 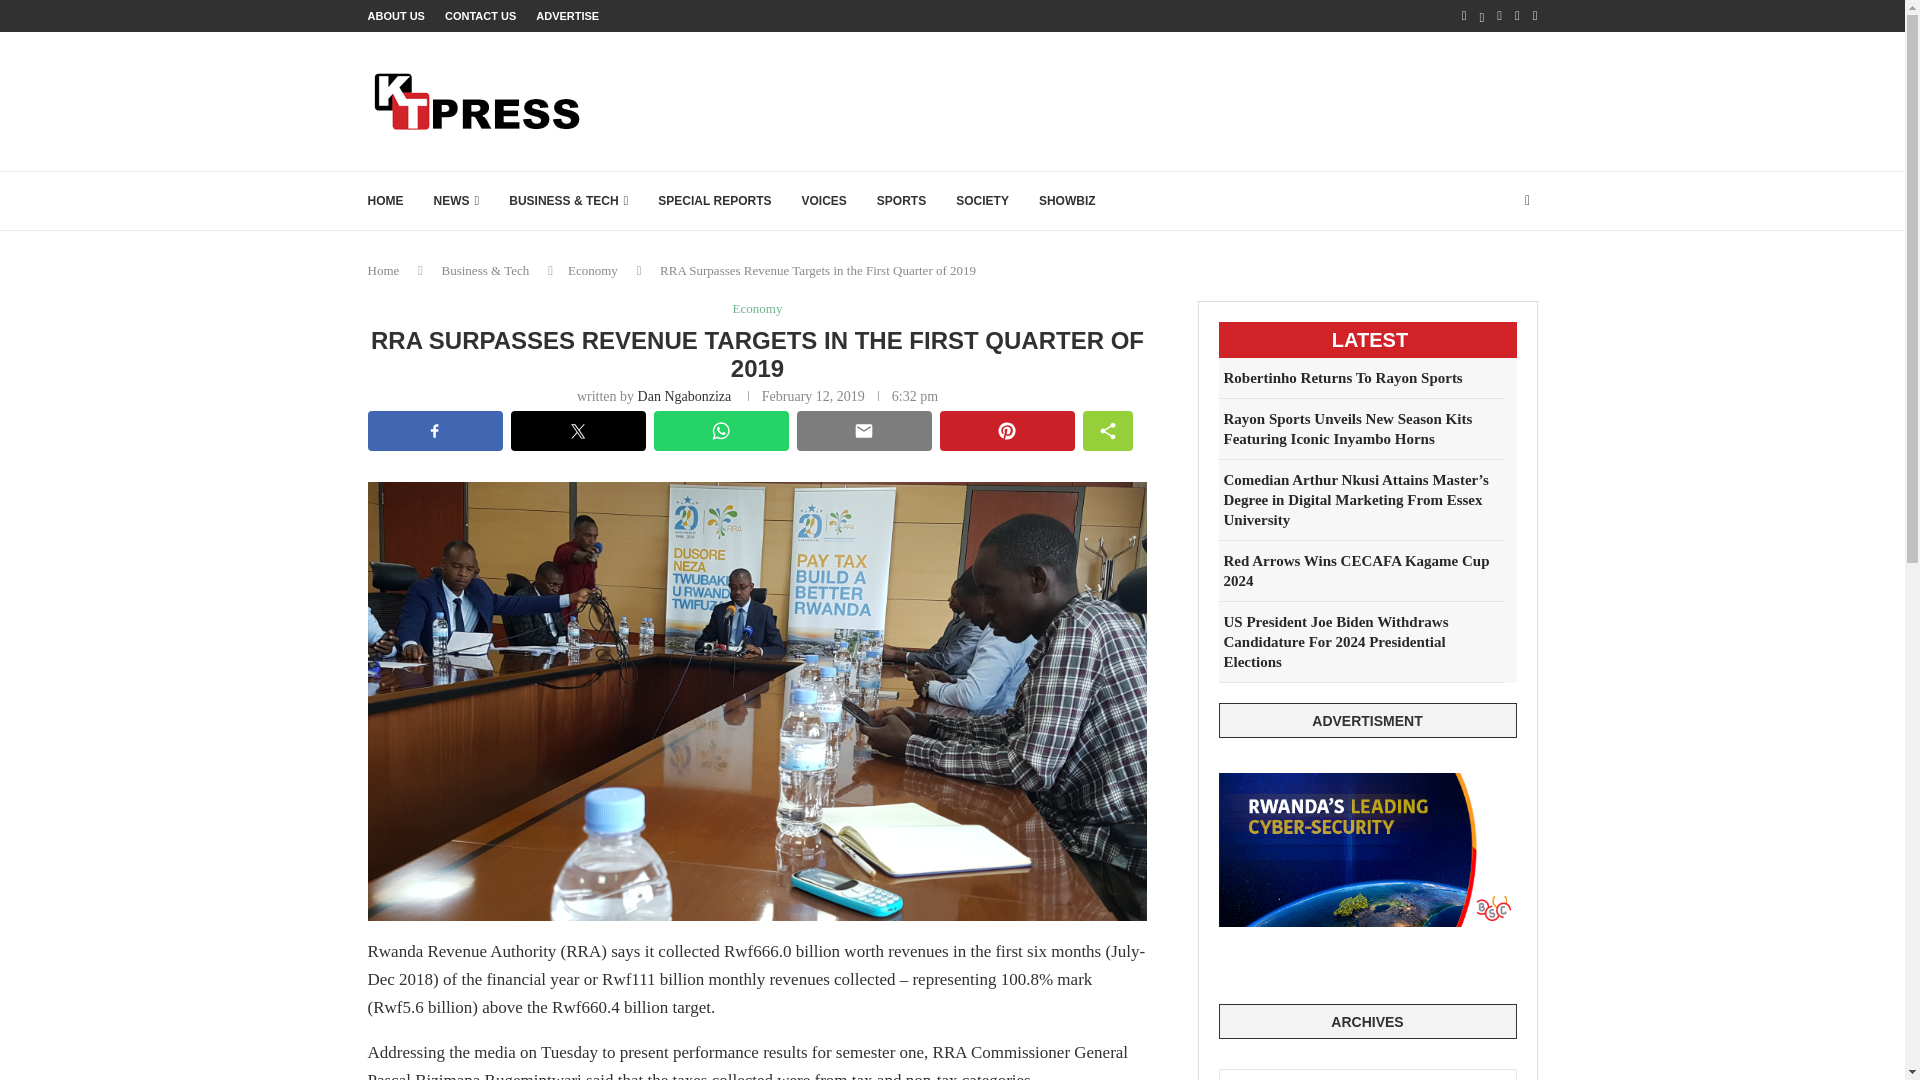 What do you see at coordinates (1067, 200) in the screenshot?
I see `SHOWBIZ` at bounding box center [1067, 200].